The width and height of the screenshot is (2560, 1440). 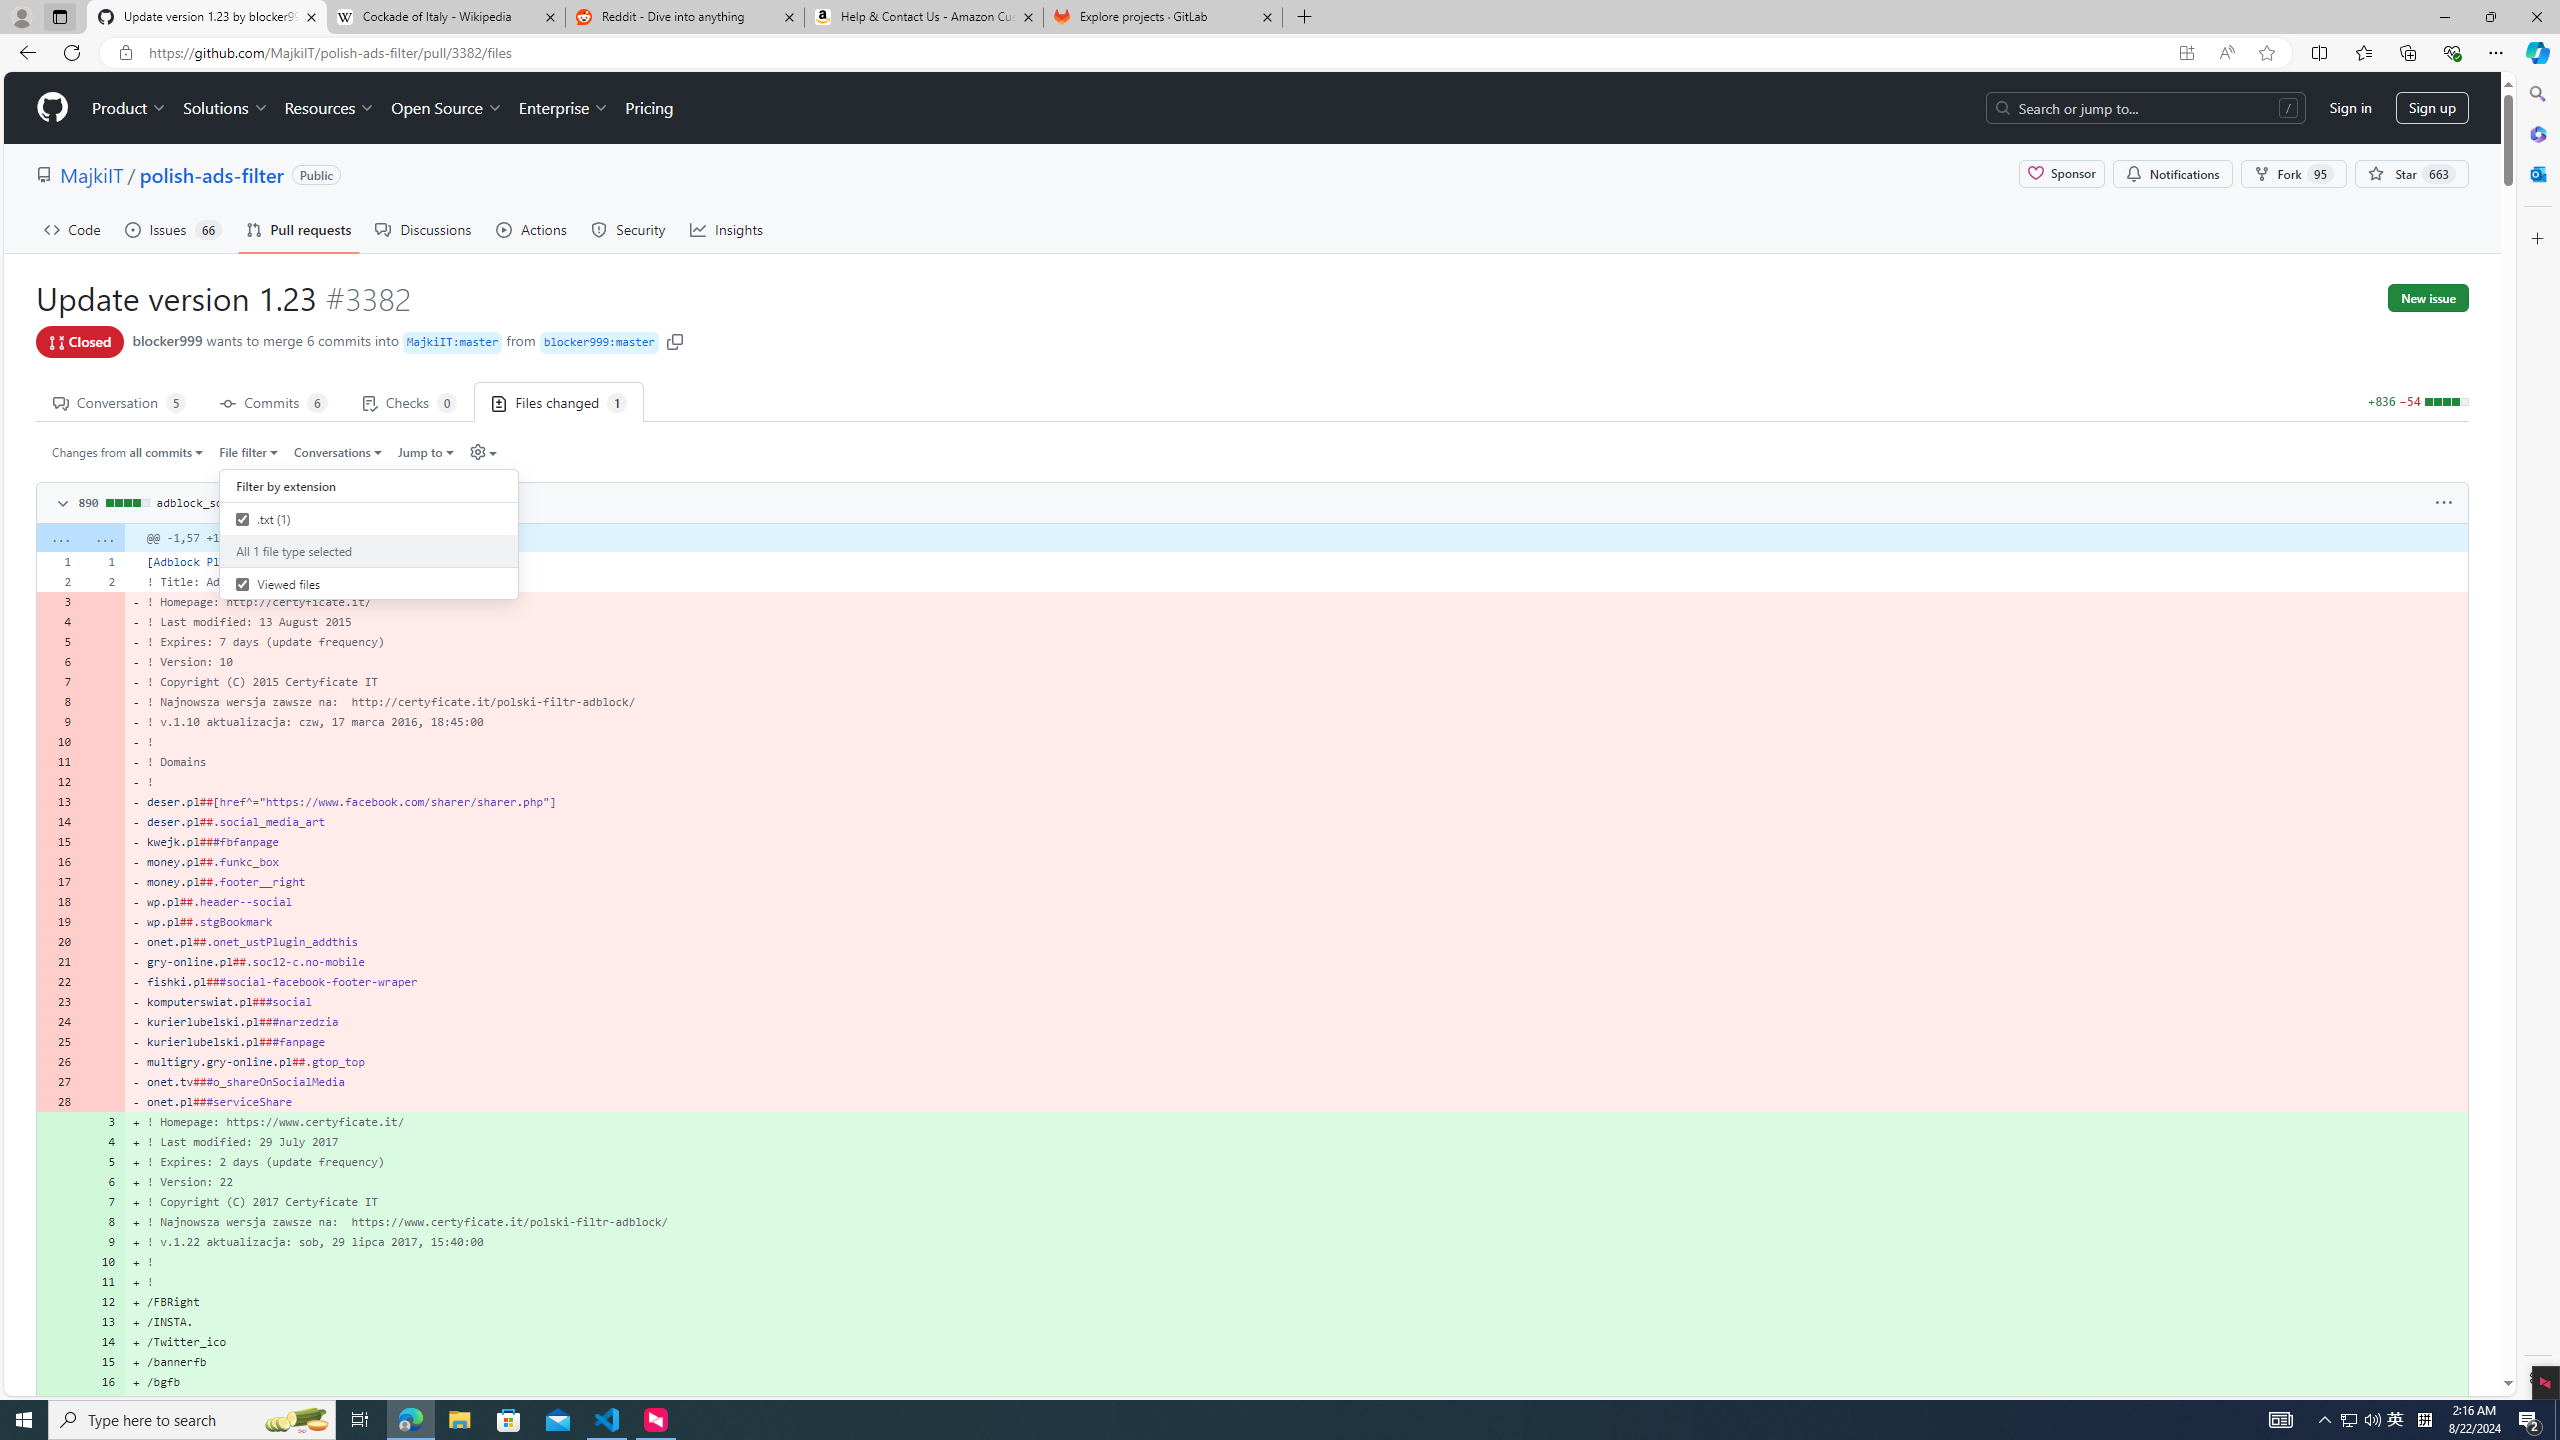 What do you see at coordinates (58, 941) in the screenshot?
I see `20` at bounding box center [58, 941].